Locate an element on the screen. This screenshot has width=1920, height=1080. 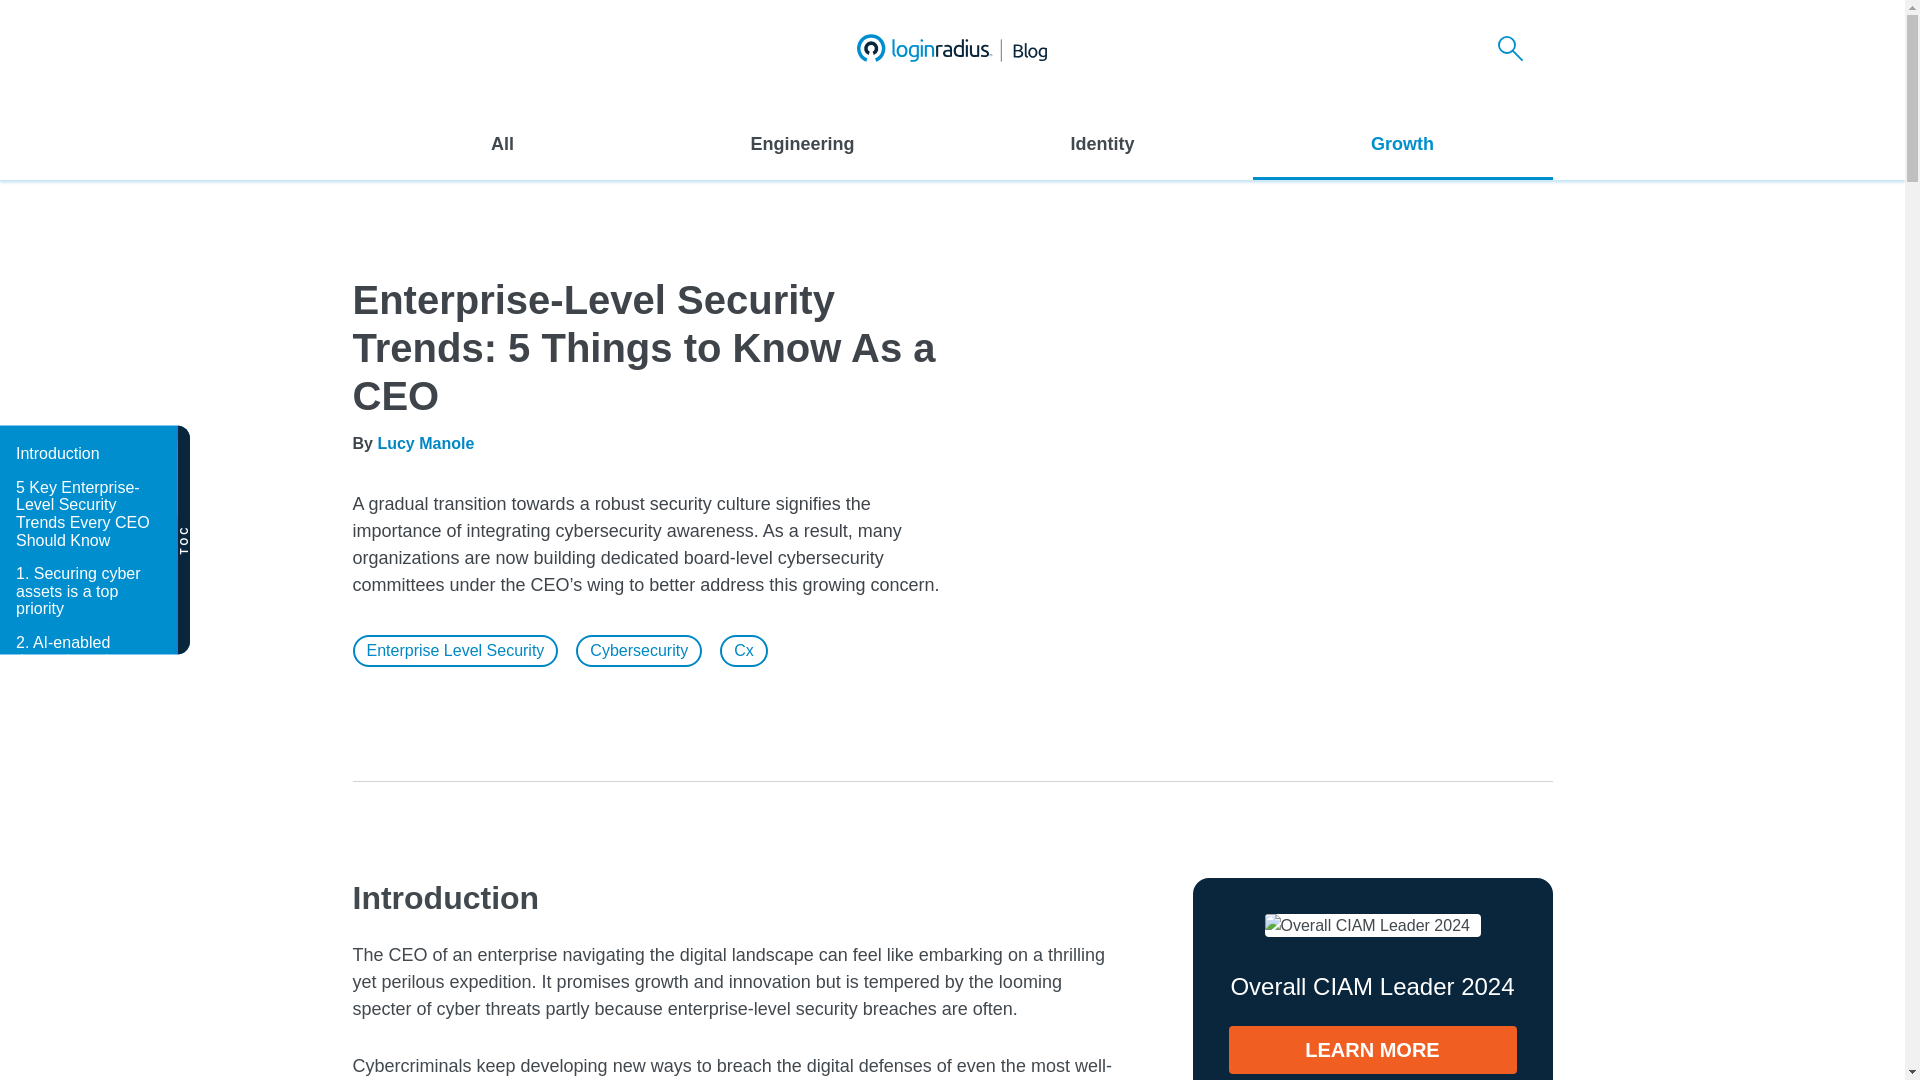
1. Securing cyber assets is a top priority is located at coordinates (87, 592).